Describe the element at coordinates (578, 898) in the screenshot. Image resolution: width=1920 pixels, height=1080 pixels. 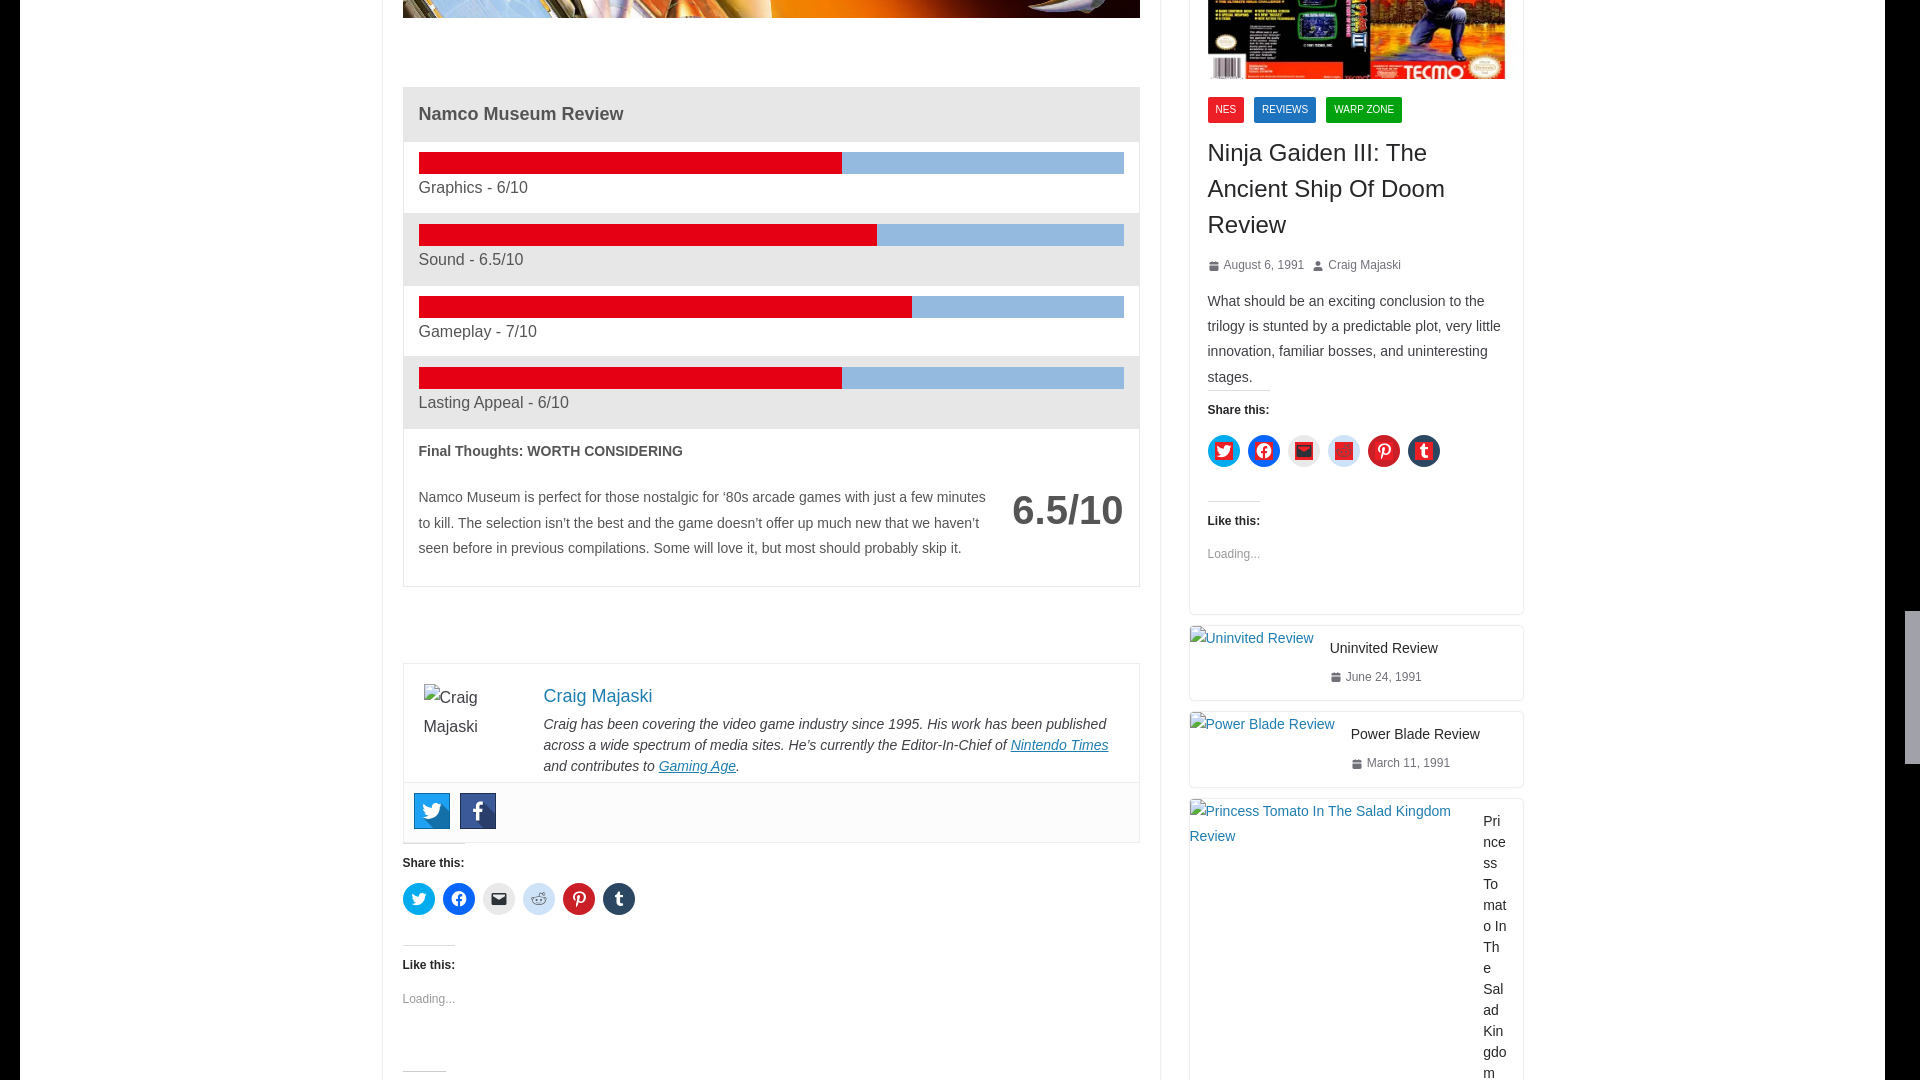
I see `Click to share on Pinterest` at that location.